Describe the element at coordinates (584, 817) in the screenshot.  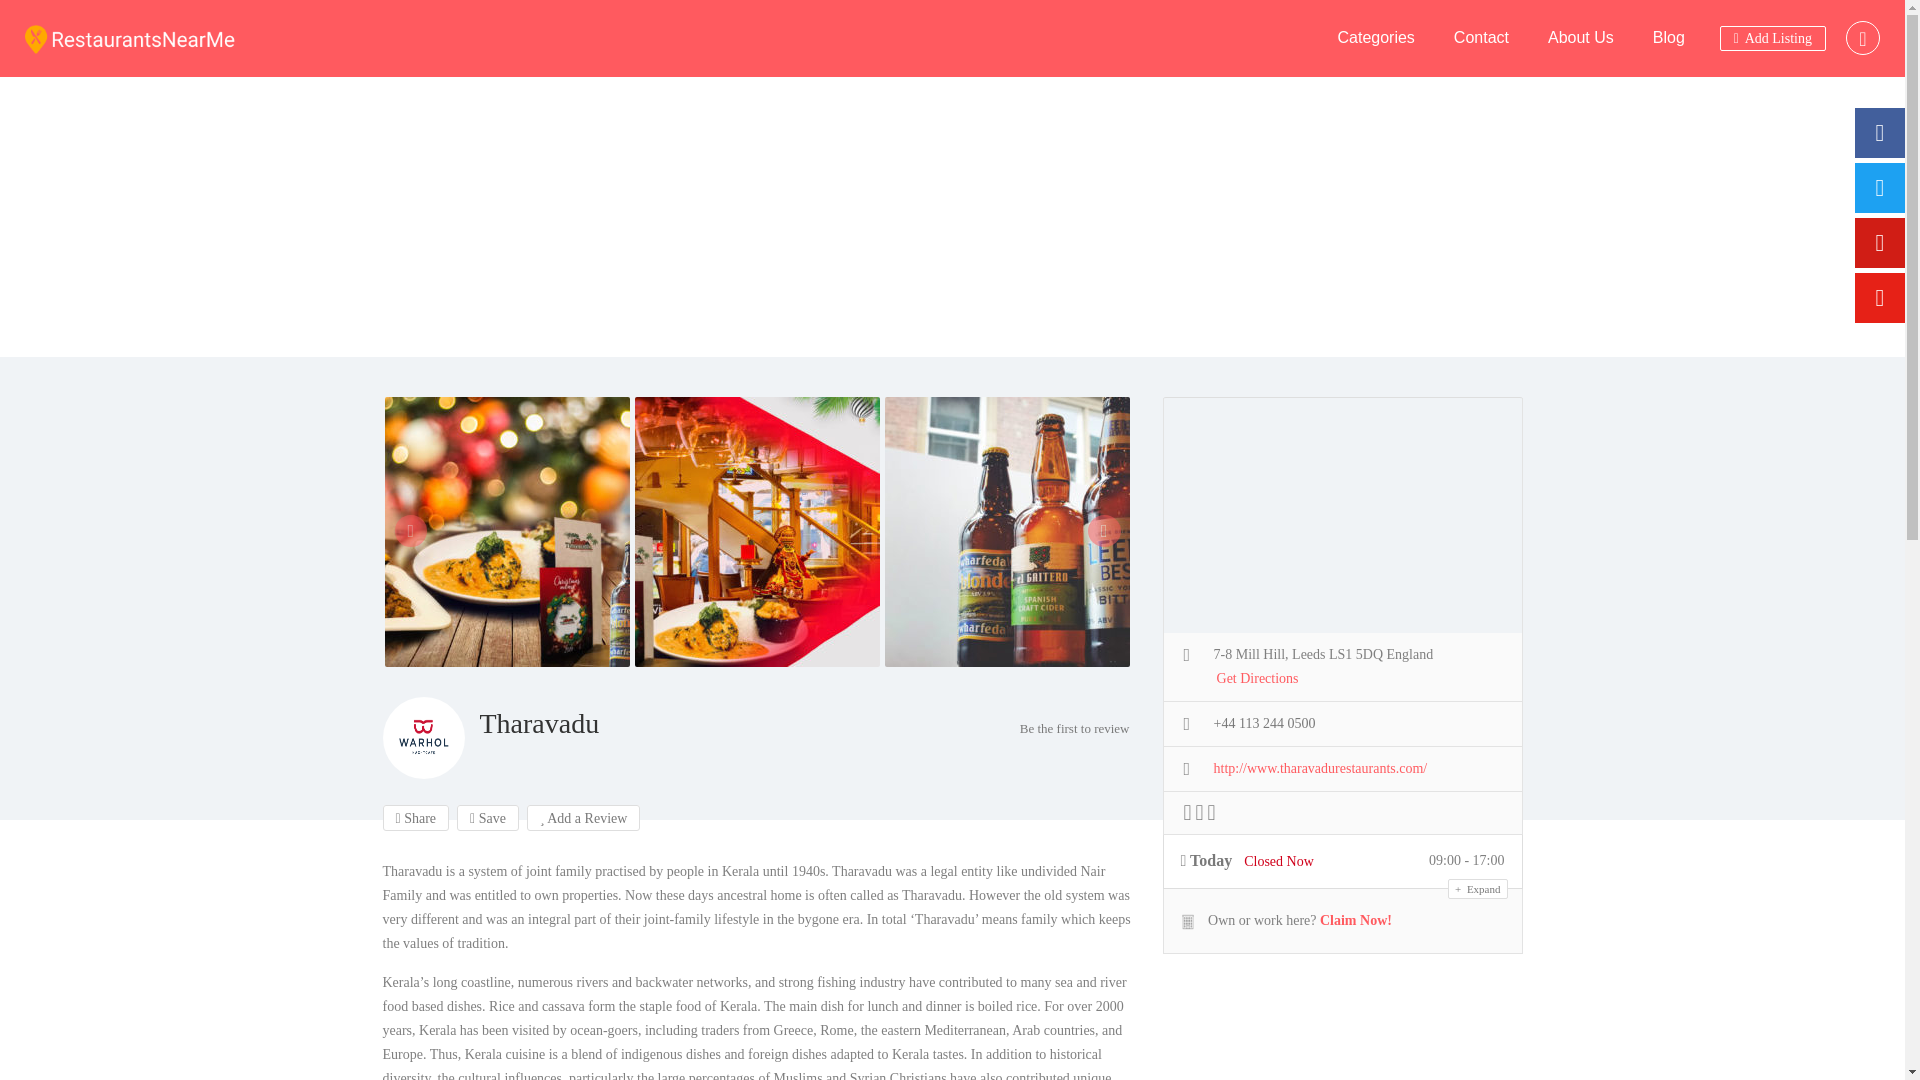
I see `Add a Review` at that location.